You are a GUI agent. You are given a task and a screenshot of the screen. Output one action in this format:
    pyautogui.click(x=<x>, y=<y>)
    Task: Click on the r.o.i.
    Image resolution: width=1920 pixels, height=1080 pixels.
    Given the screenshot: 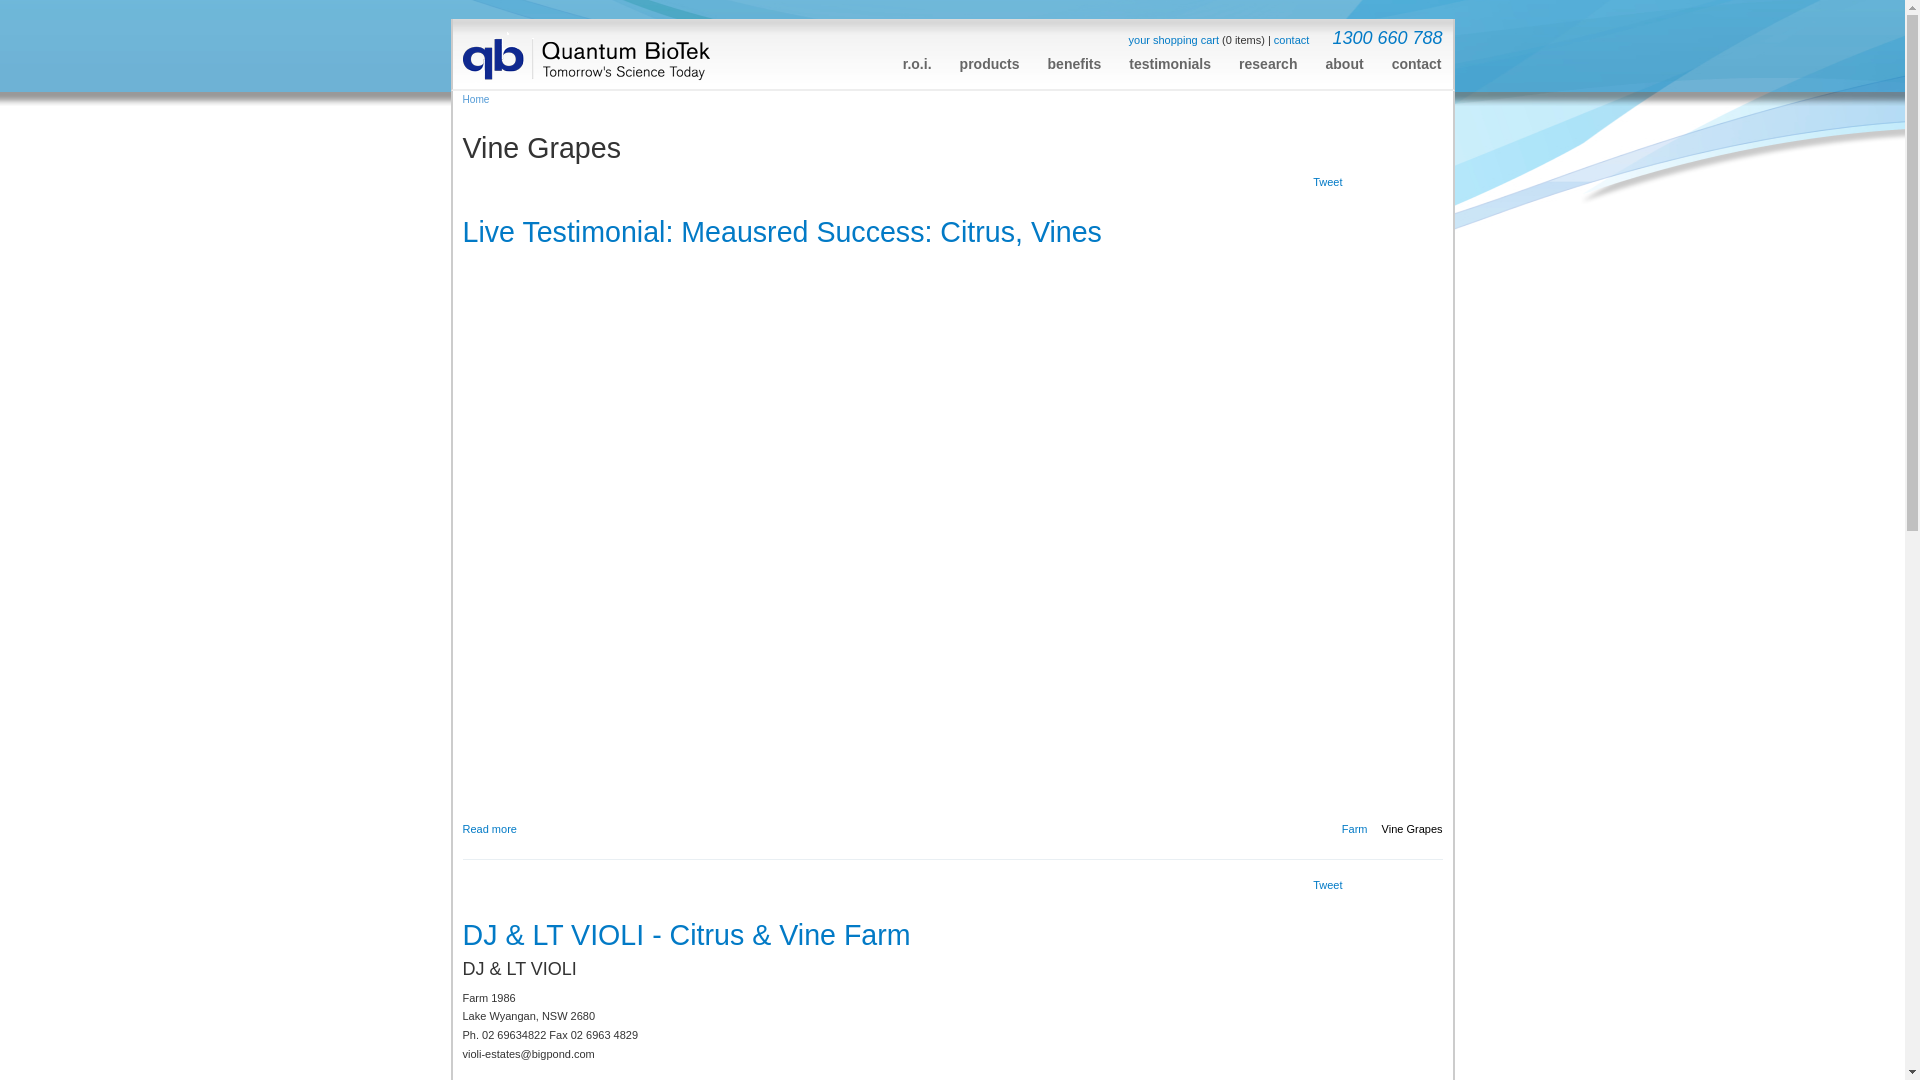 What is the action you would take?
    pyautogui.click(x=918, y=58)
    